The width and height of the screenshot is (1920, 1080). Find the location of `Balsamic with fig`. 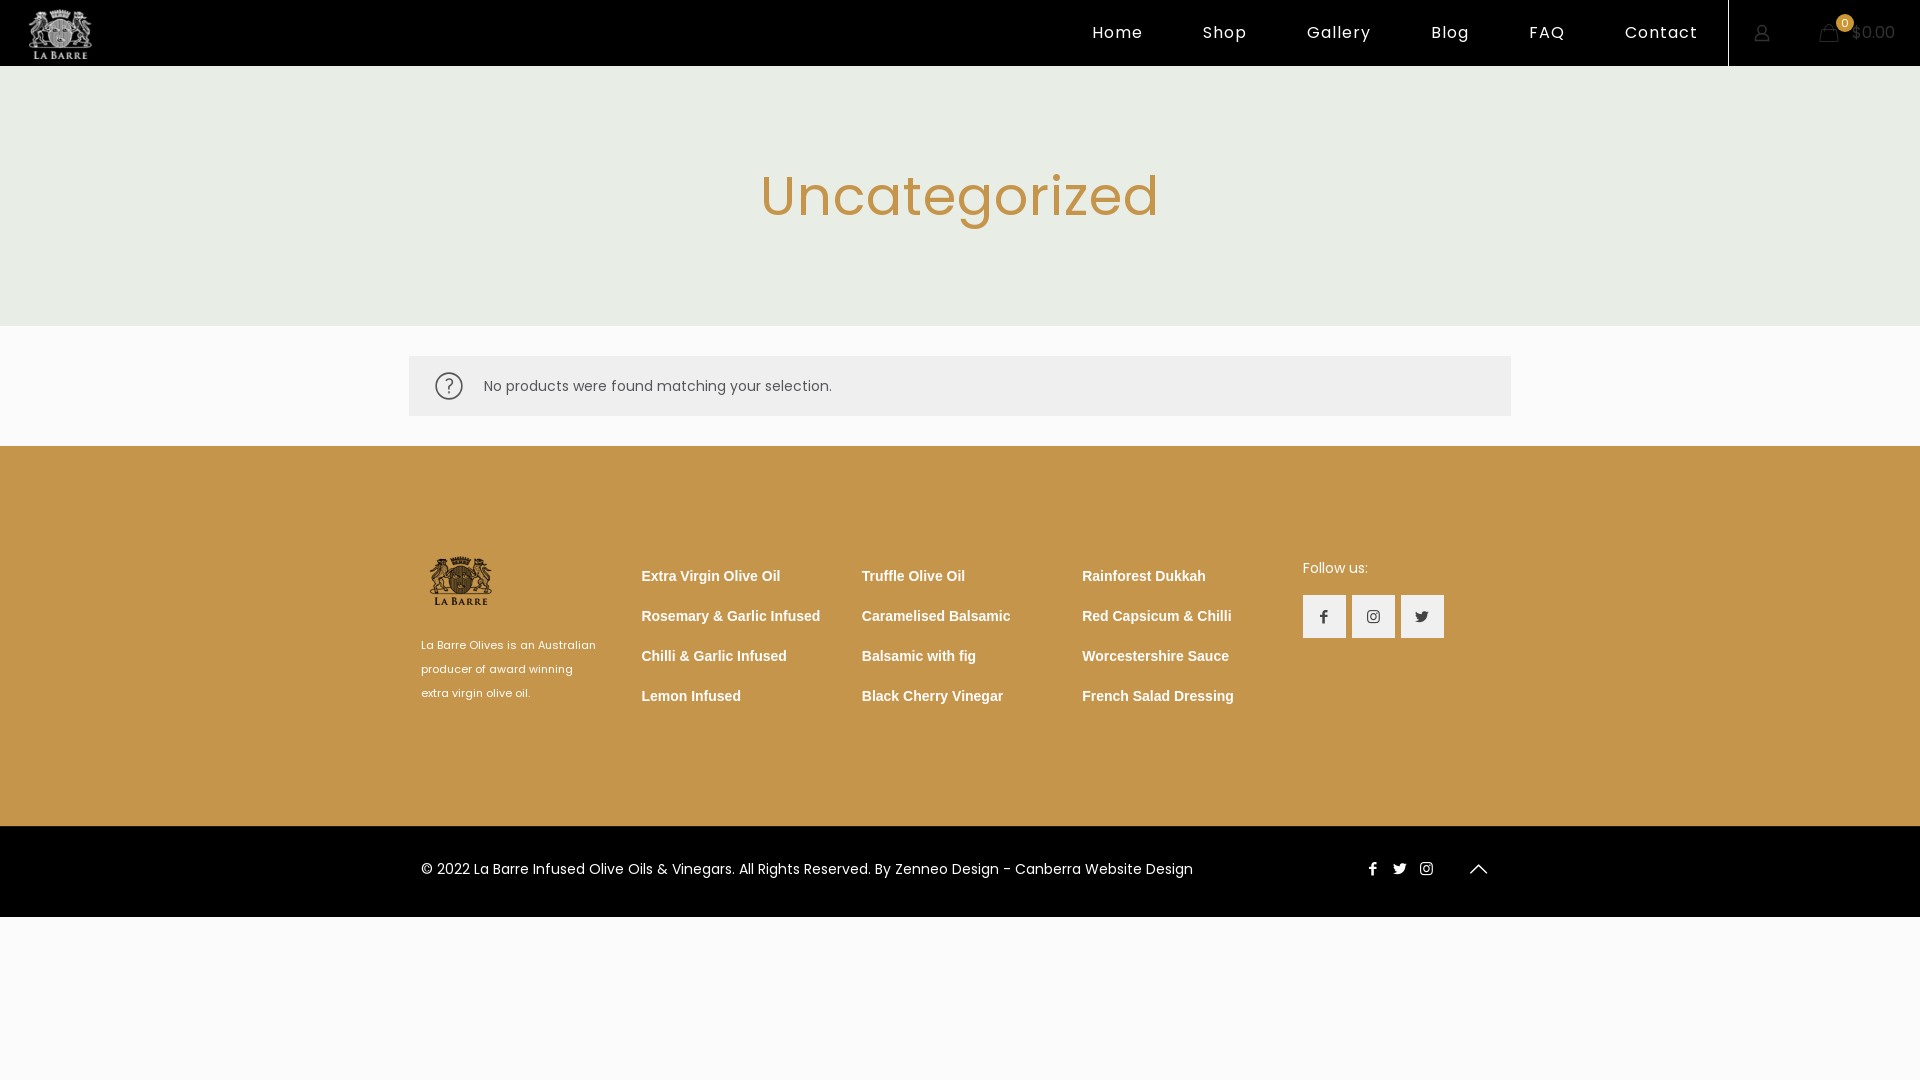

Balsamic with fig is located at coordinates (919, 656).